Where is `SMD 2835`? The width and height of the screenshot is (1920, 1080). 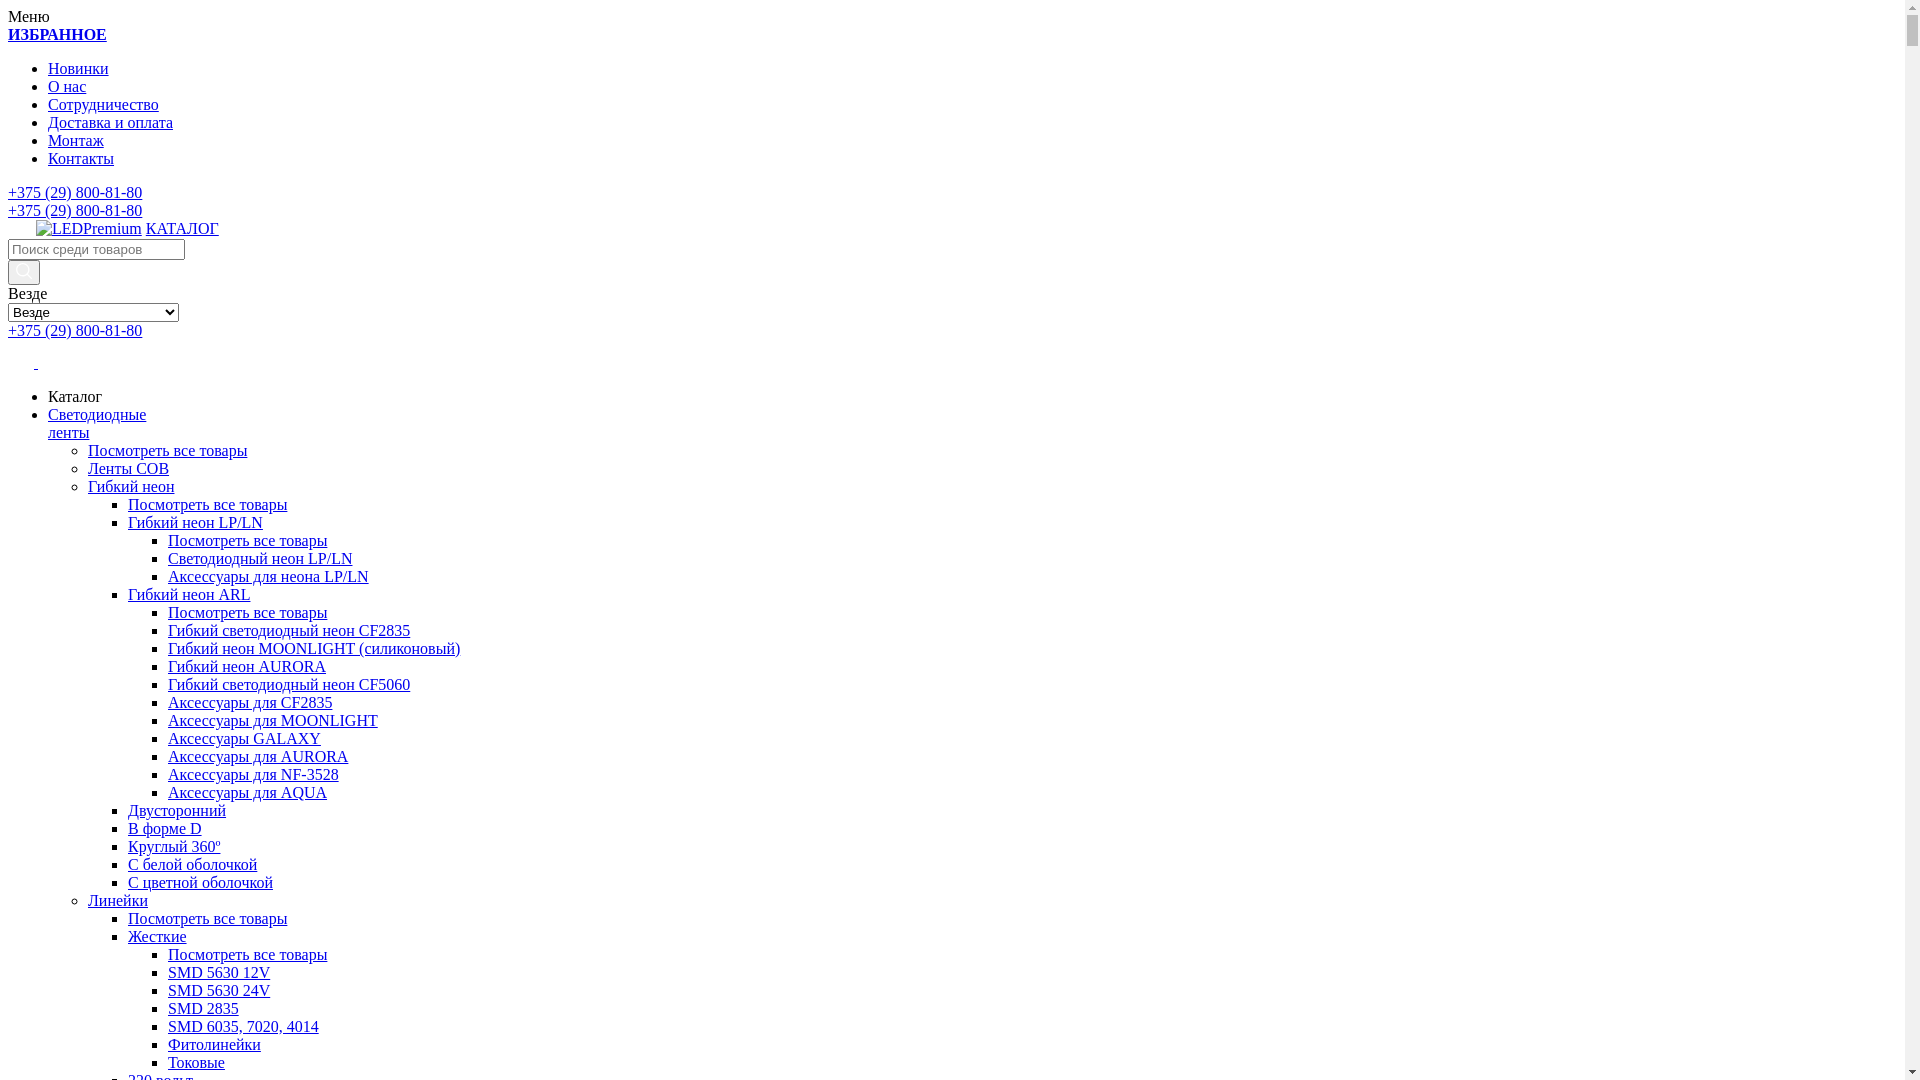 SMD 2835 is located at coordinates (204, 1008).